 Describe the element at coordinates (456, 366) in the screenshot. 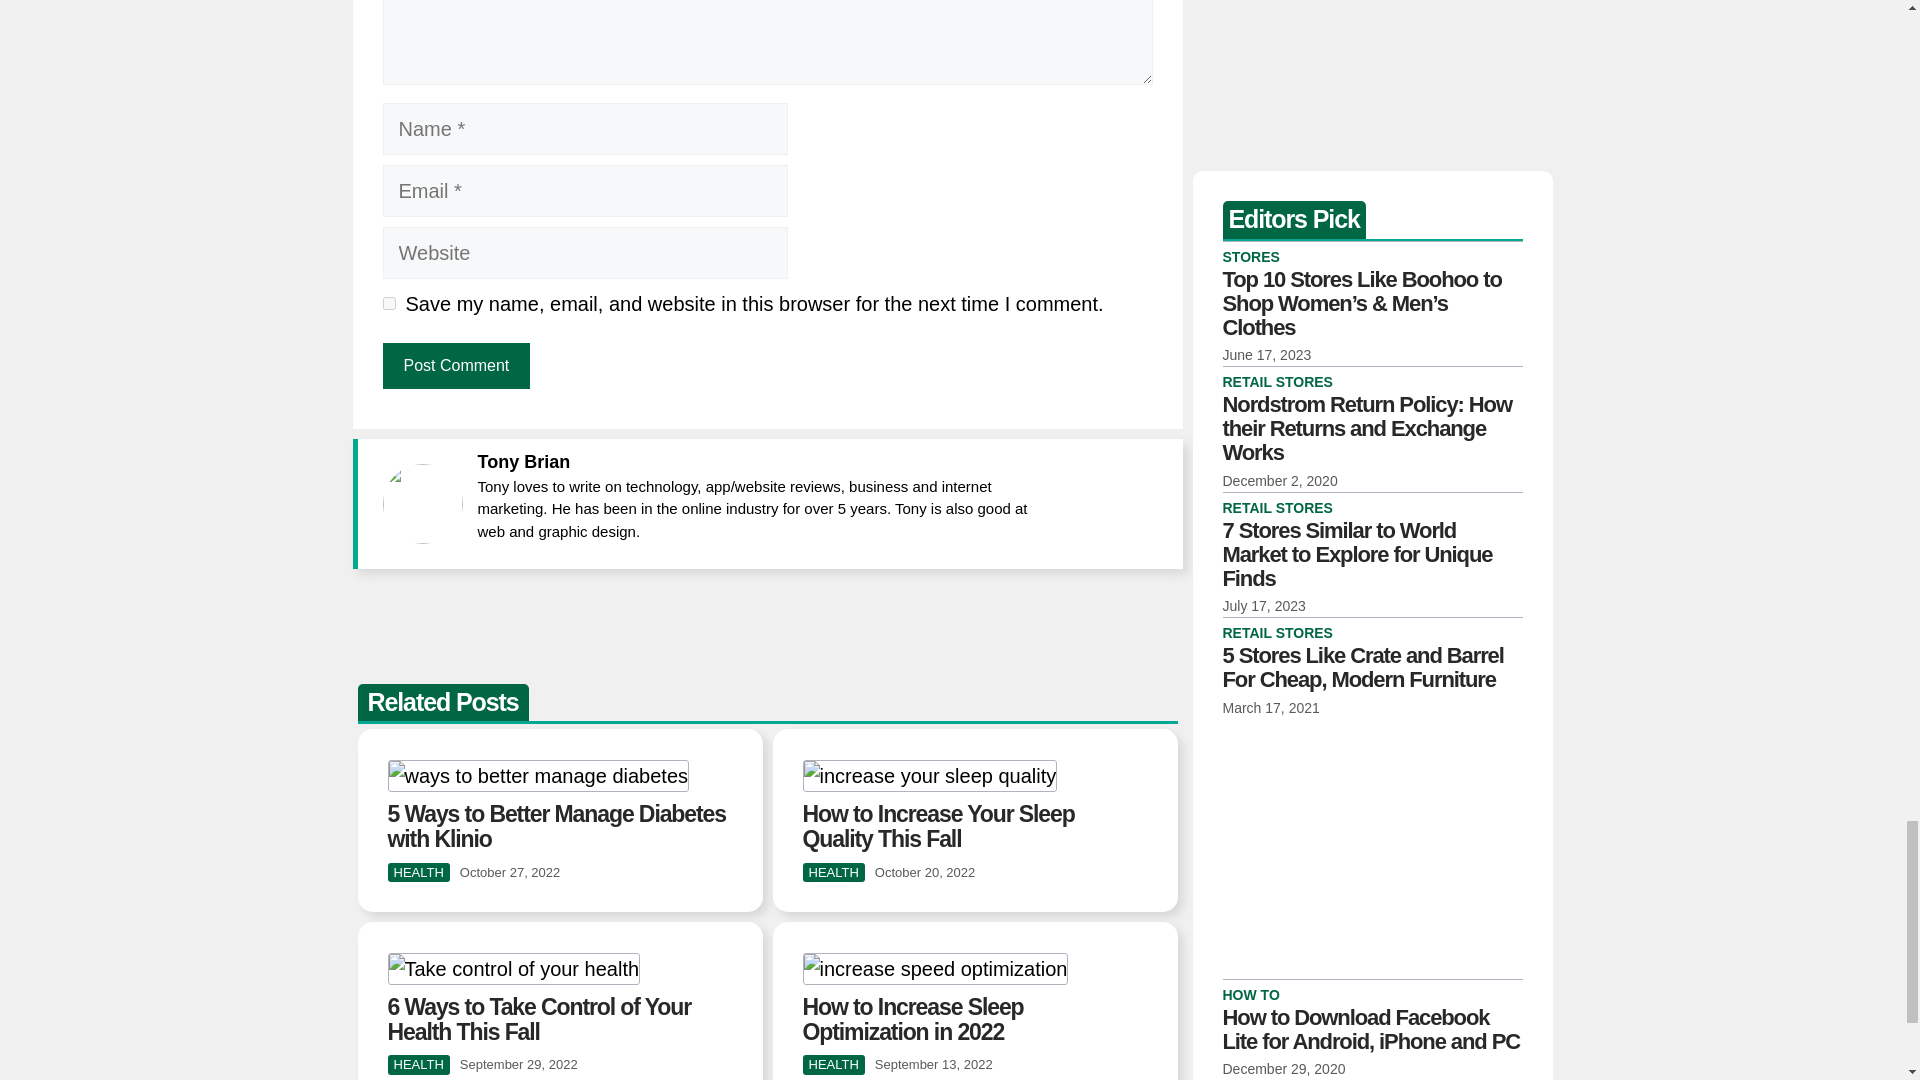

I see `Post Comment` at that location.